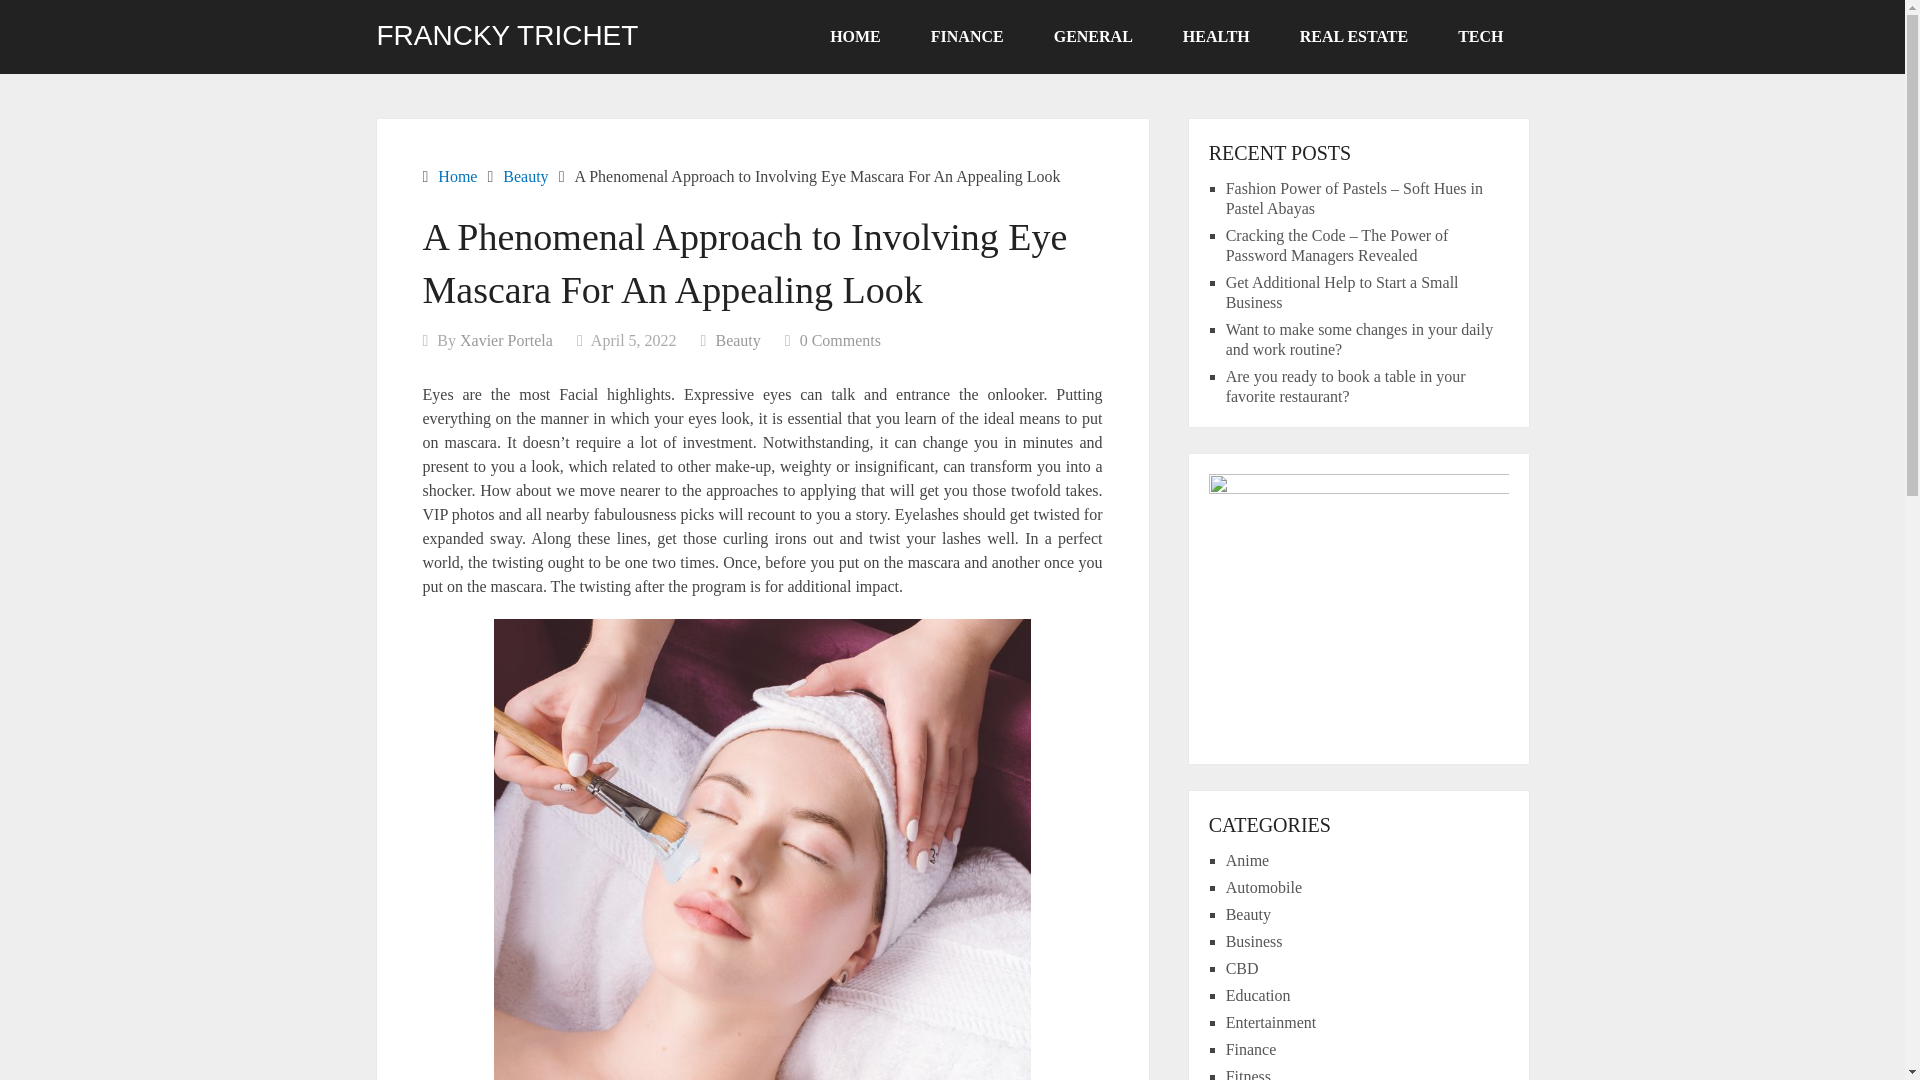 Image resolution: width=1920 pixels, height=1080 pixels. I want to click on Anime, so click(1248, 860).